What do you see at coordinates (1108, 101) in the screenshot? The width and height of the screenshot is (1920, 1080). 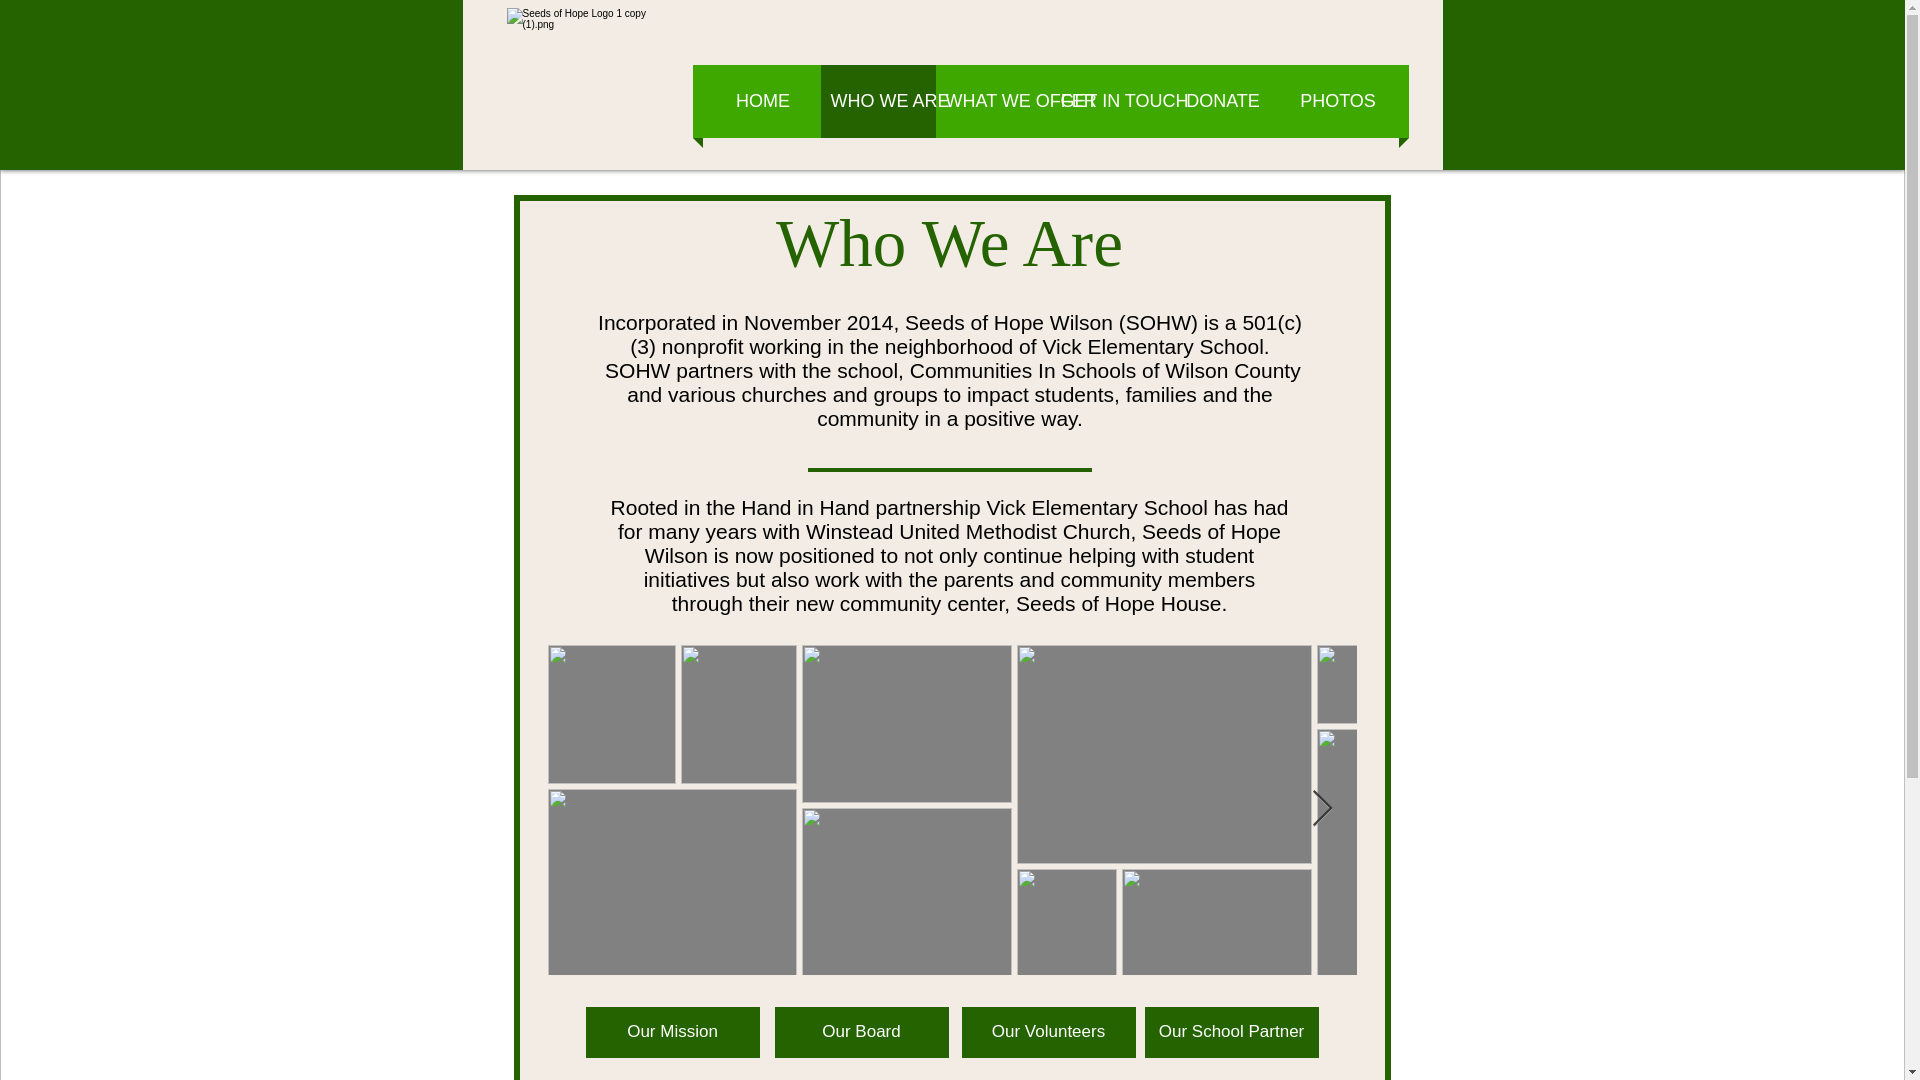 I see `GET IN TOUCH` at bounding box center [1108, 101].